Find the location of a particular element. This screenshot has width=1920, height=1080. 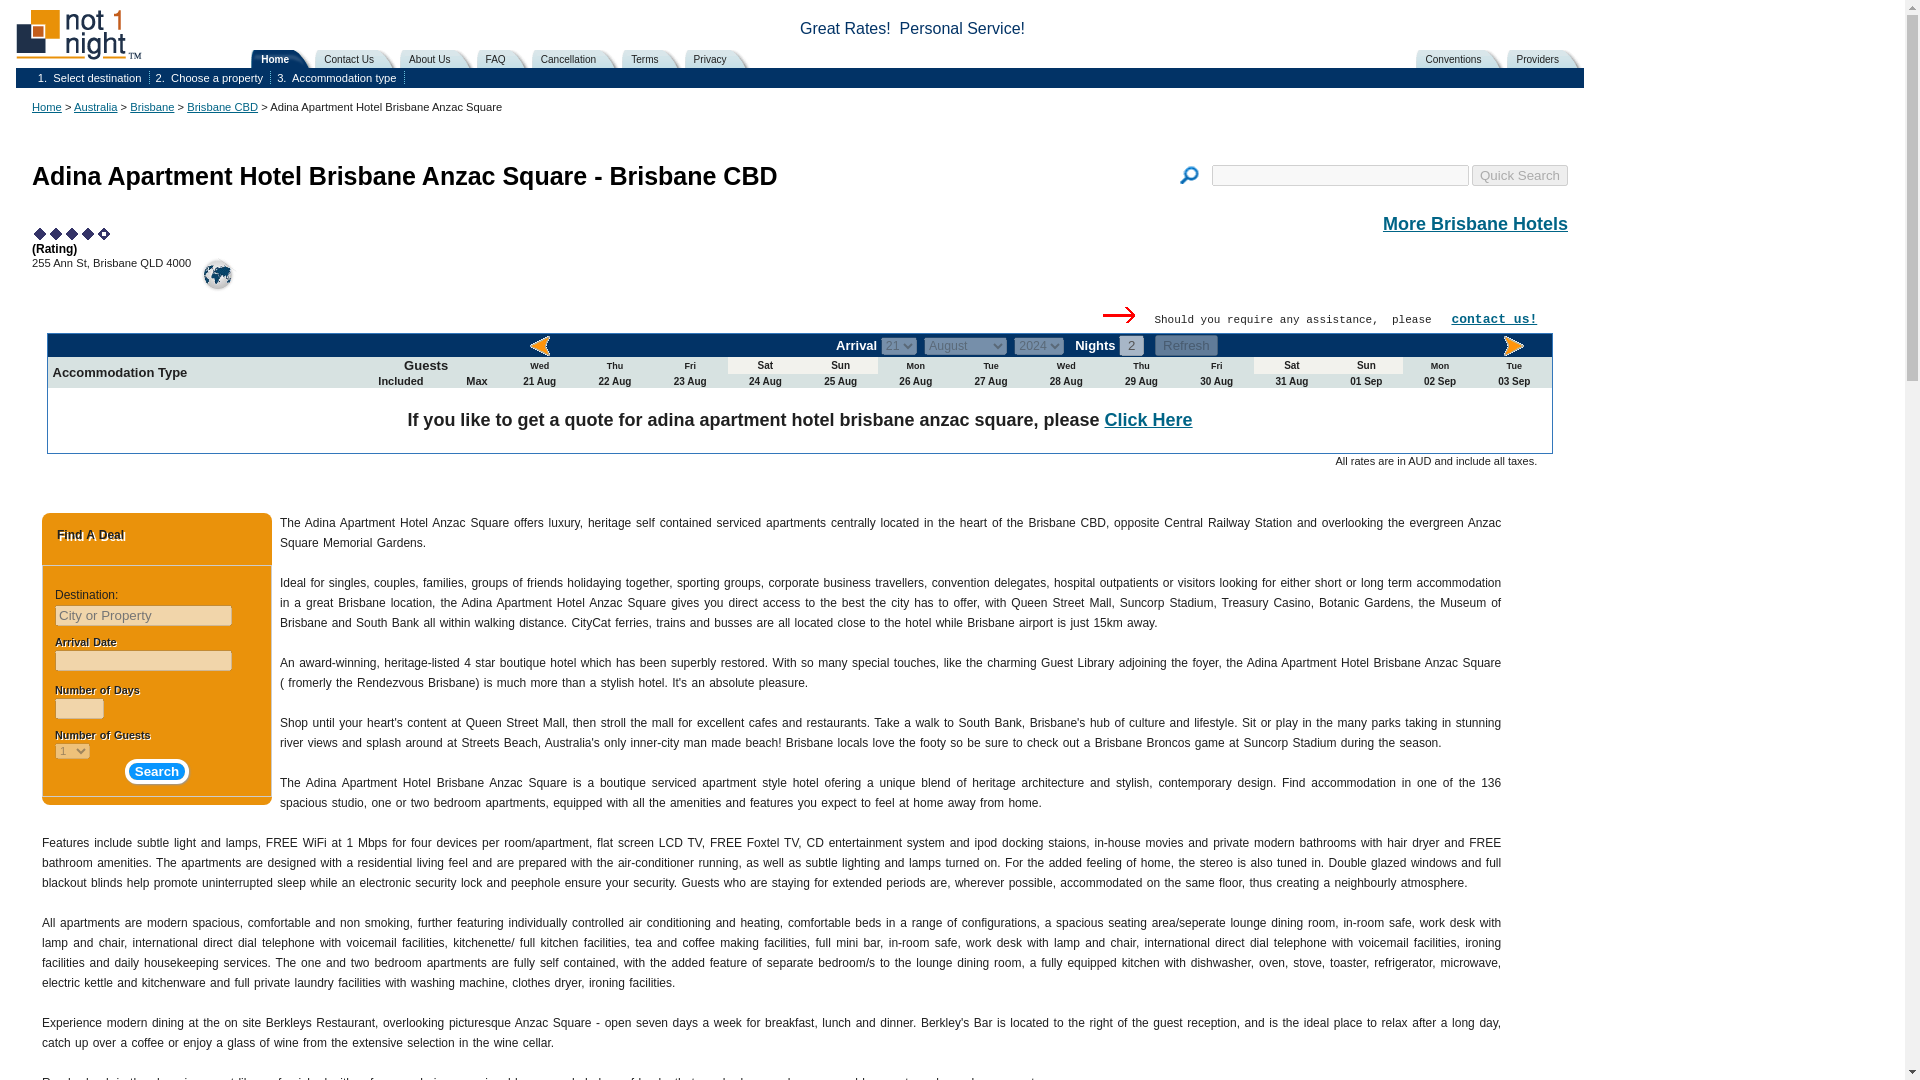

Brisbane is located at coordinates (152, 107).